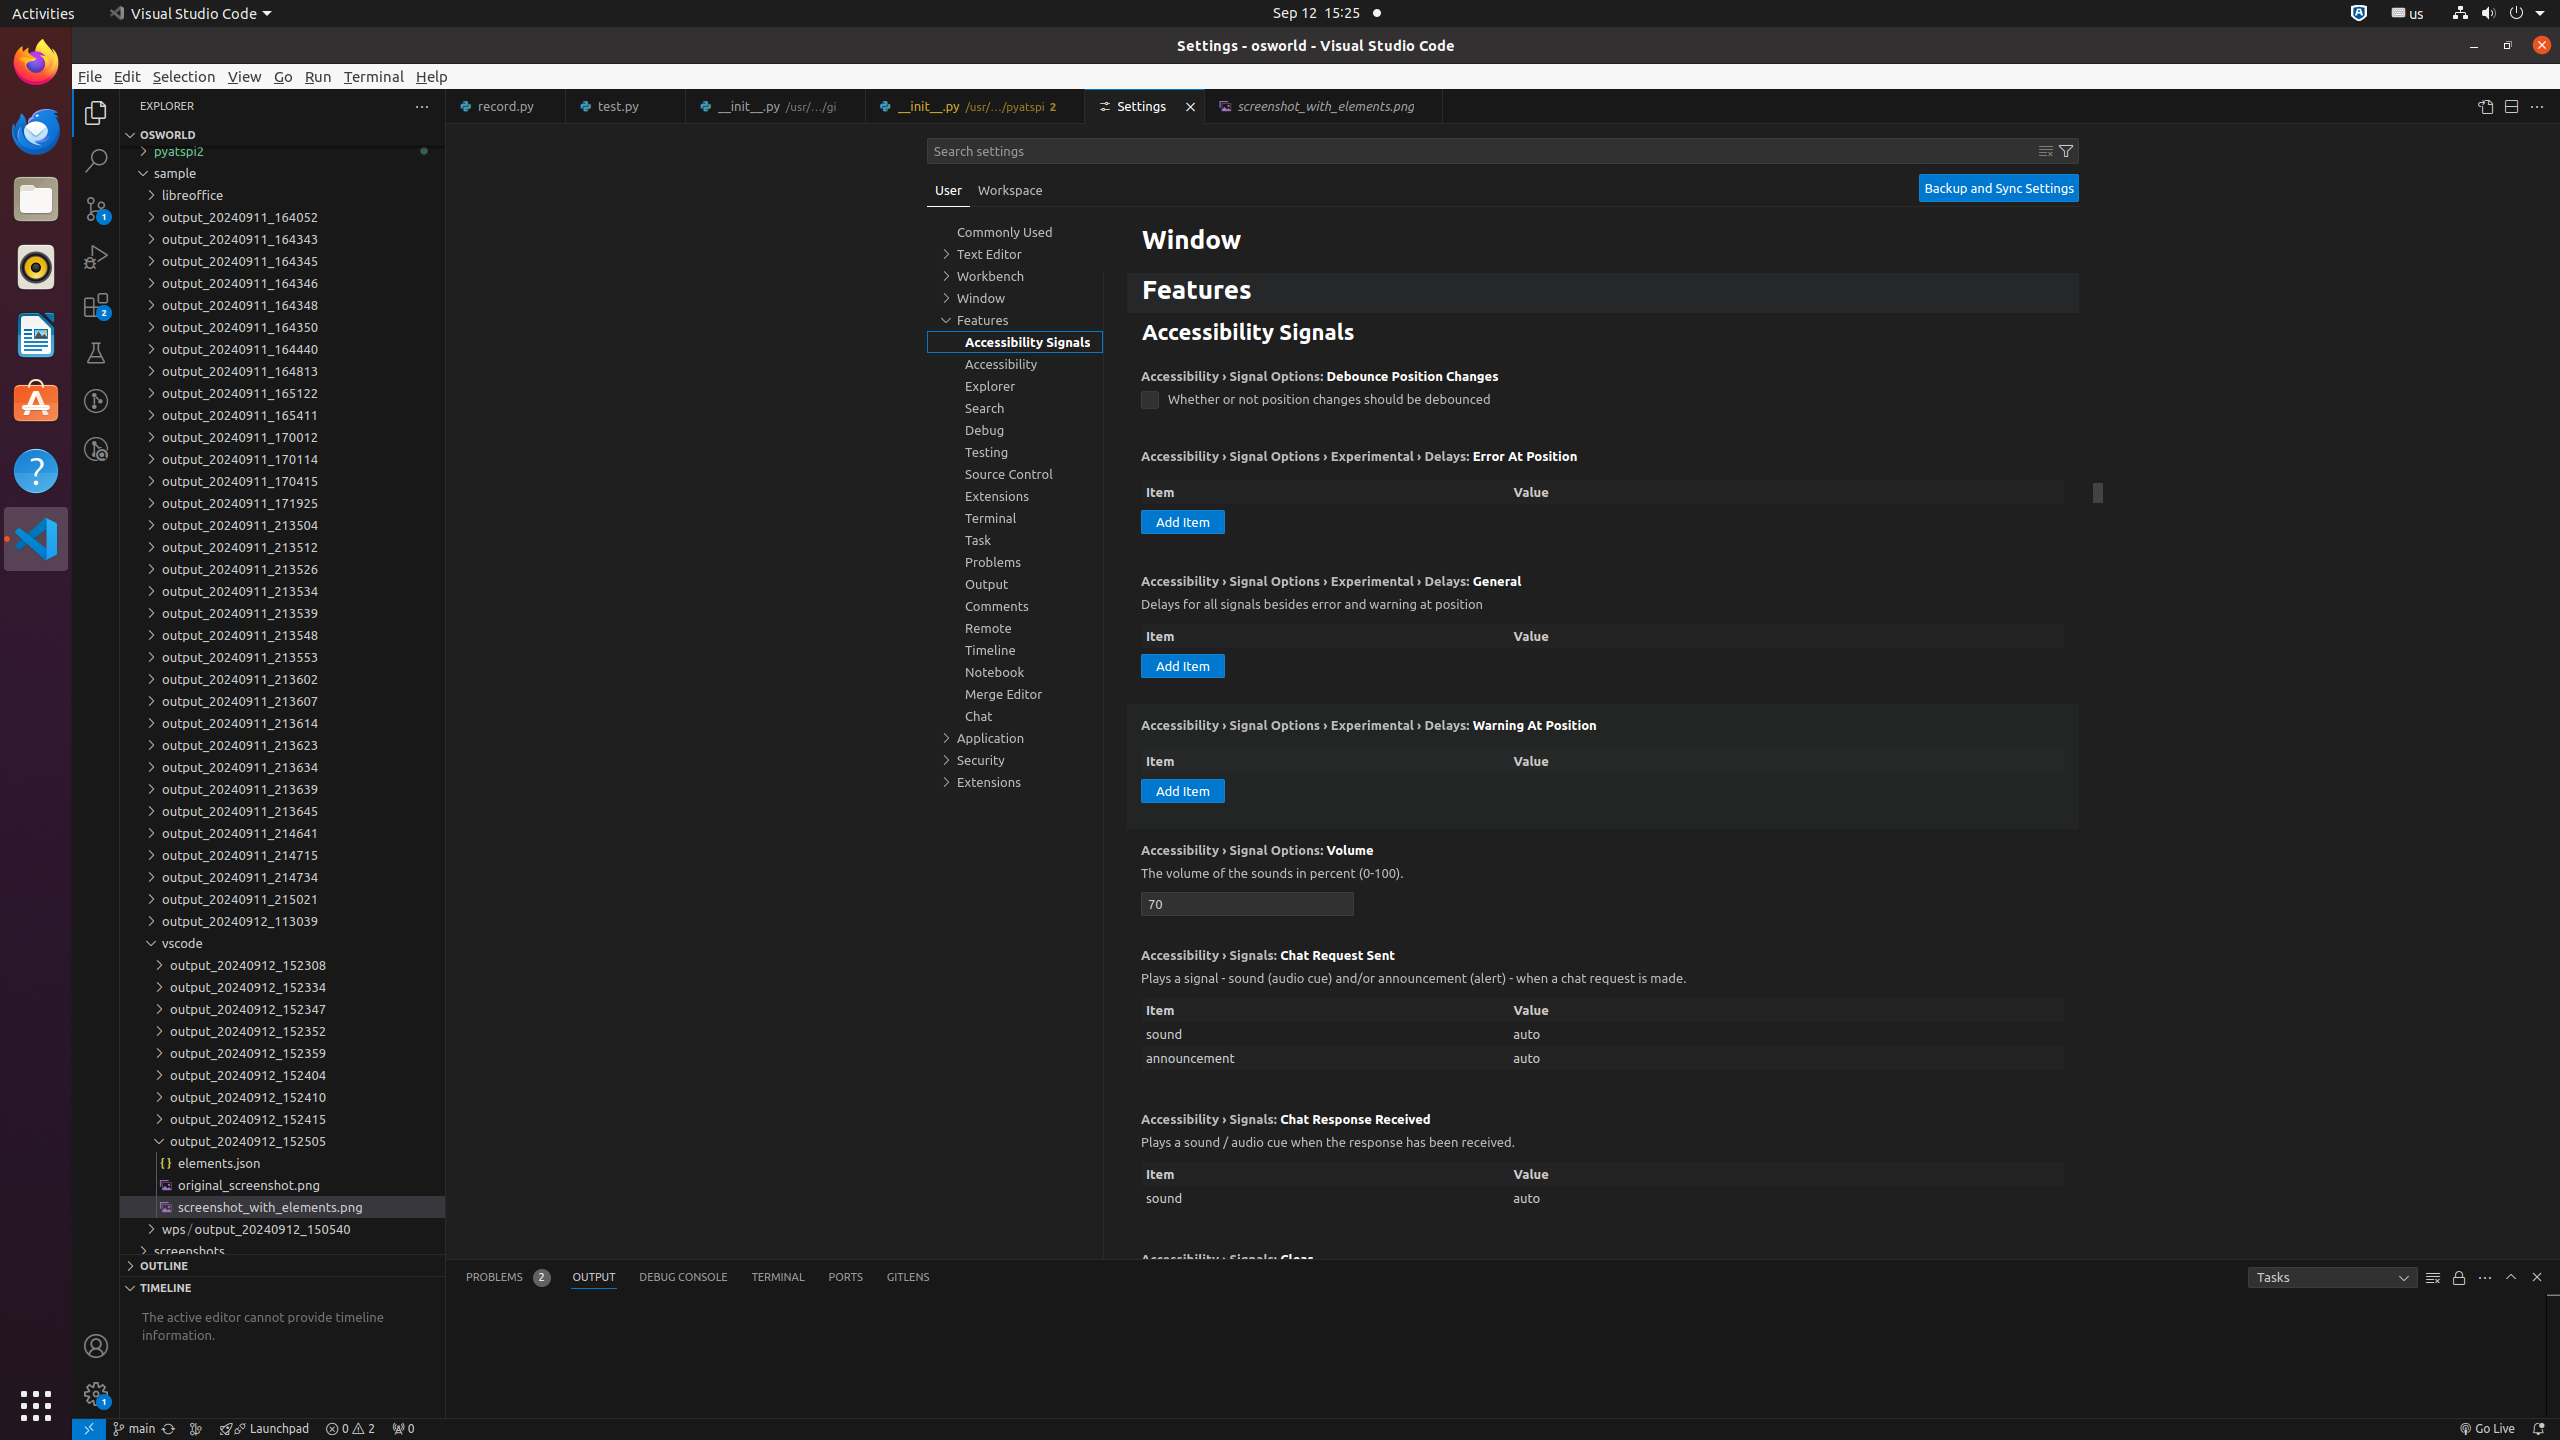 This screenshot has width=2560, height=1440. I want to click on Output, group, so click(1015, 584).